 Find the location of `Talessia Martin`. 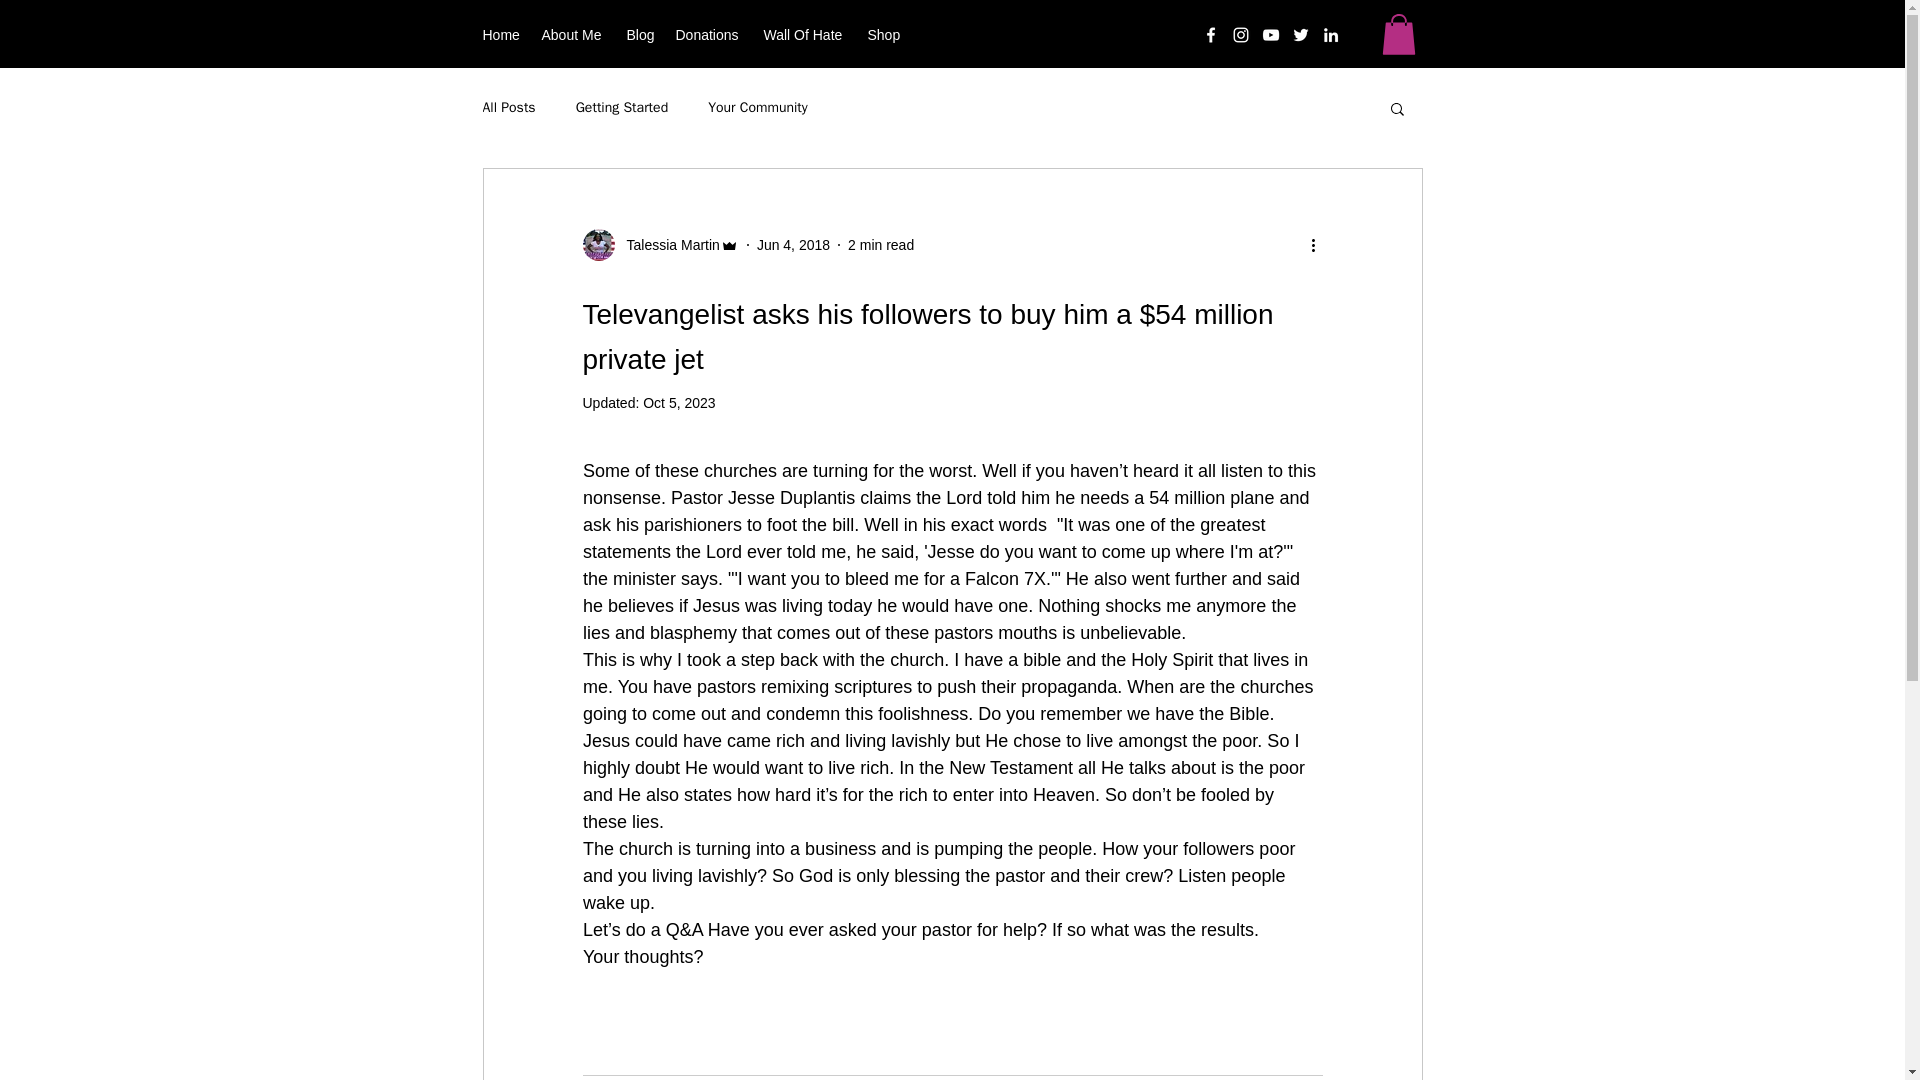

Talessia Martin is located at coordinates (666, 244).